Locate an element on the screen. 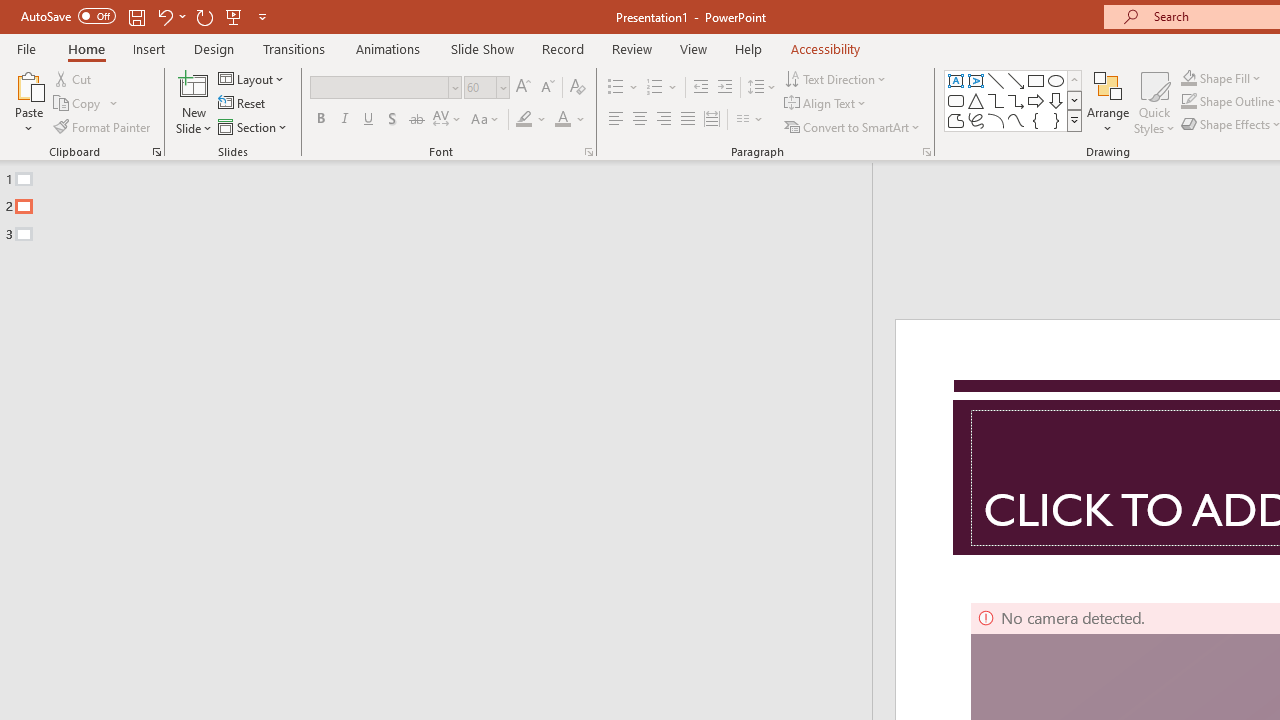 This screenshot has width=1280, height=720. Connector: Elbow is located at coordinates (996, 100).